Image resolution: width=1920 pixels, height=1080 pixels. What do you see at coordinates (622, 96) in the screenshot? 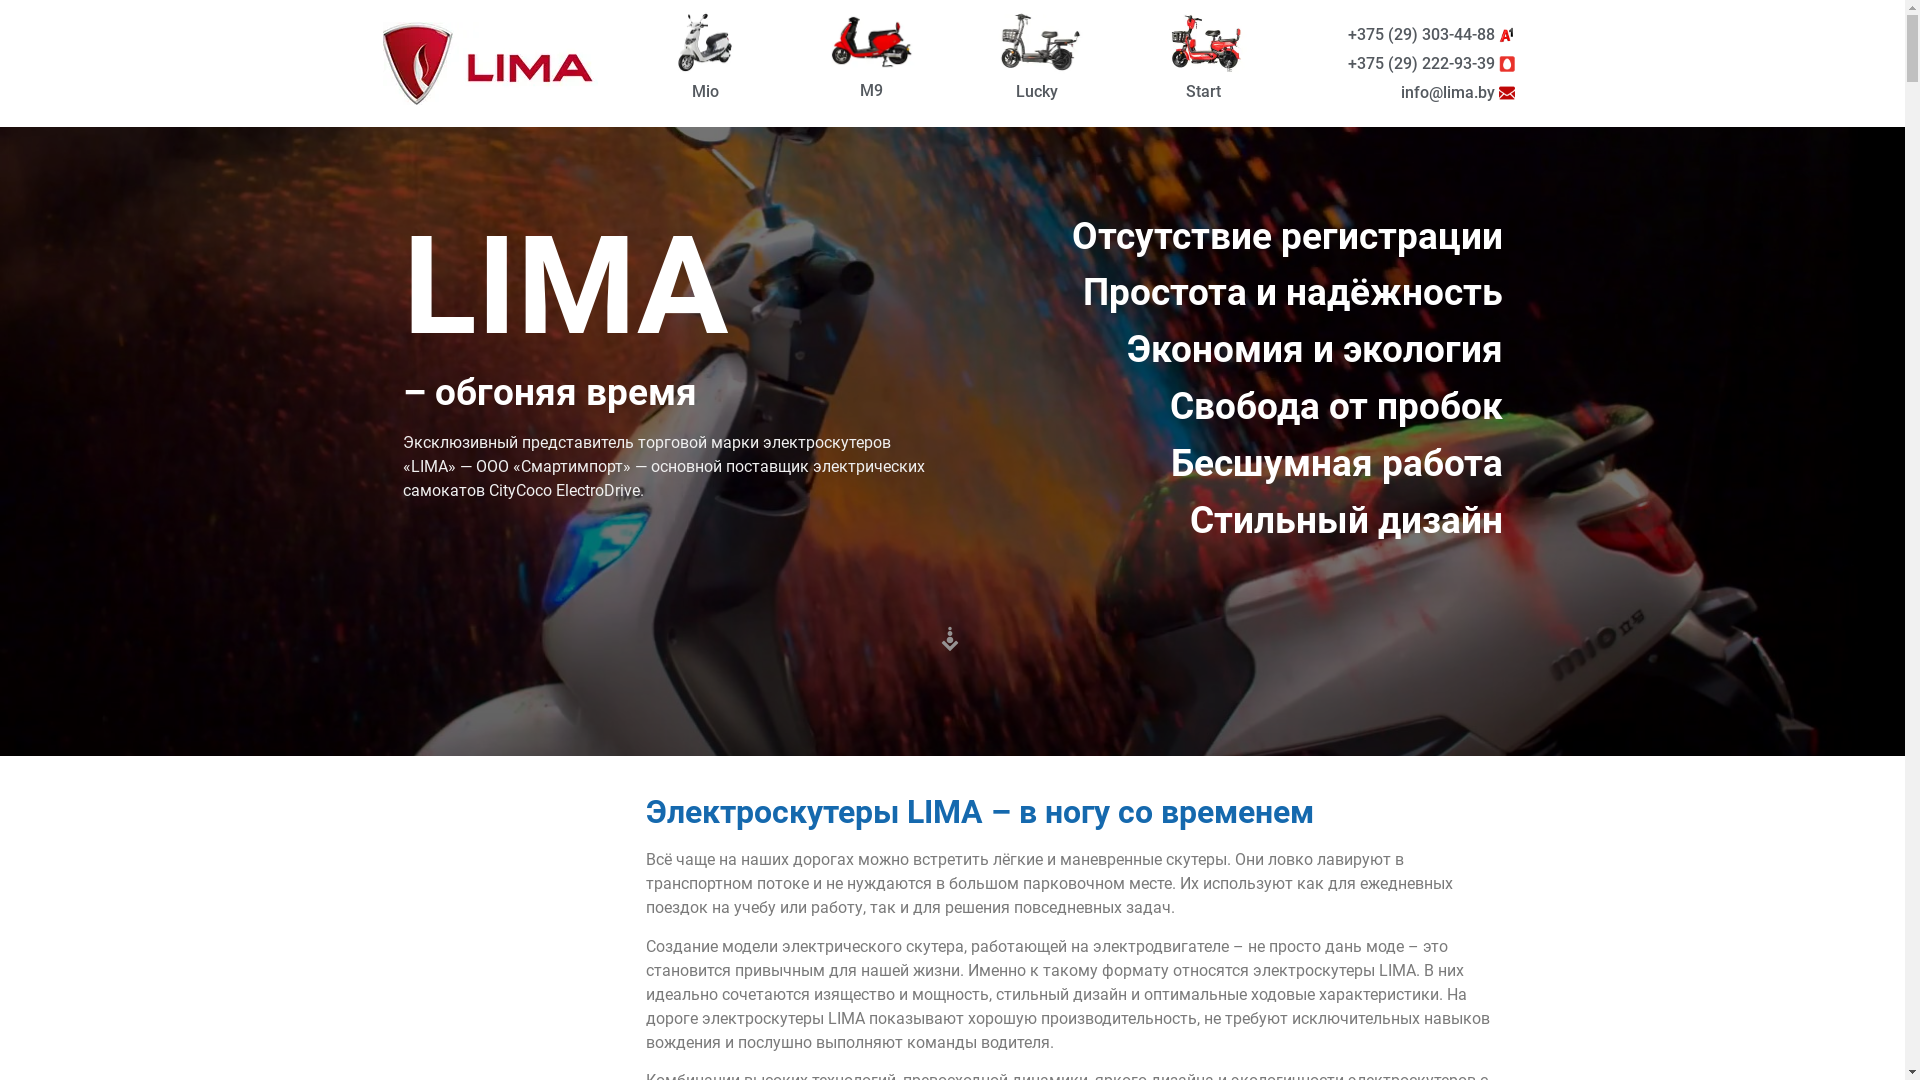
I see `Start` at bounding box center [622, 96].